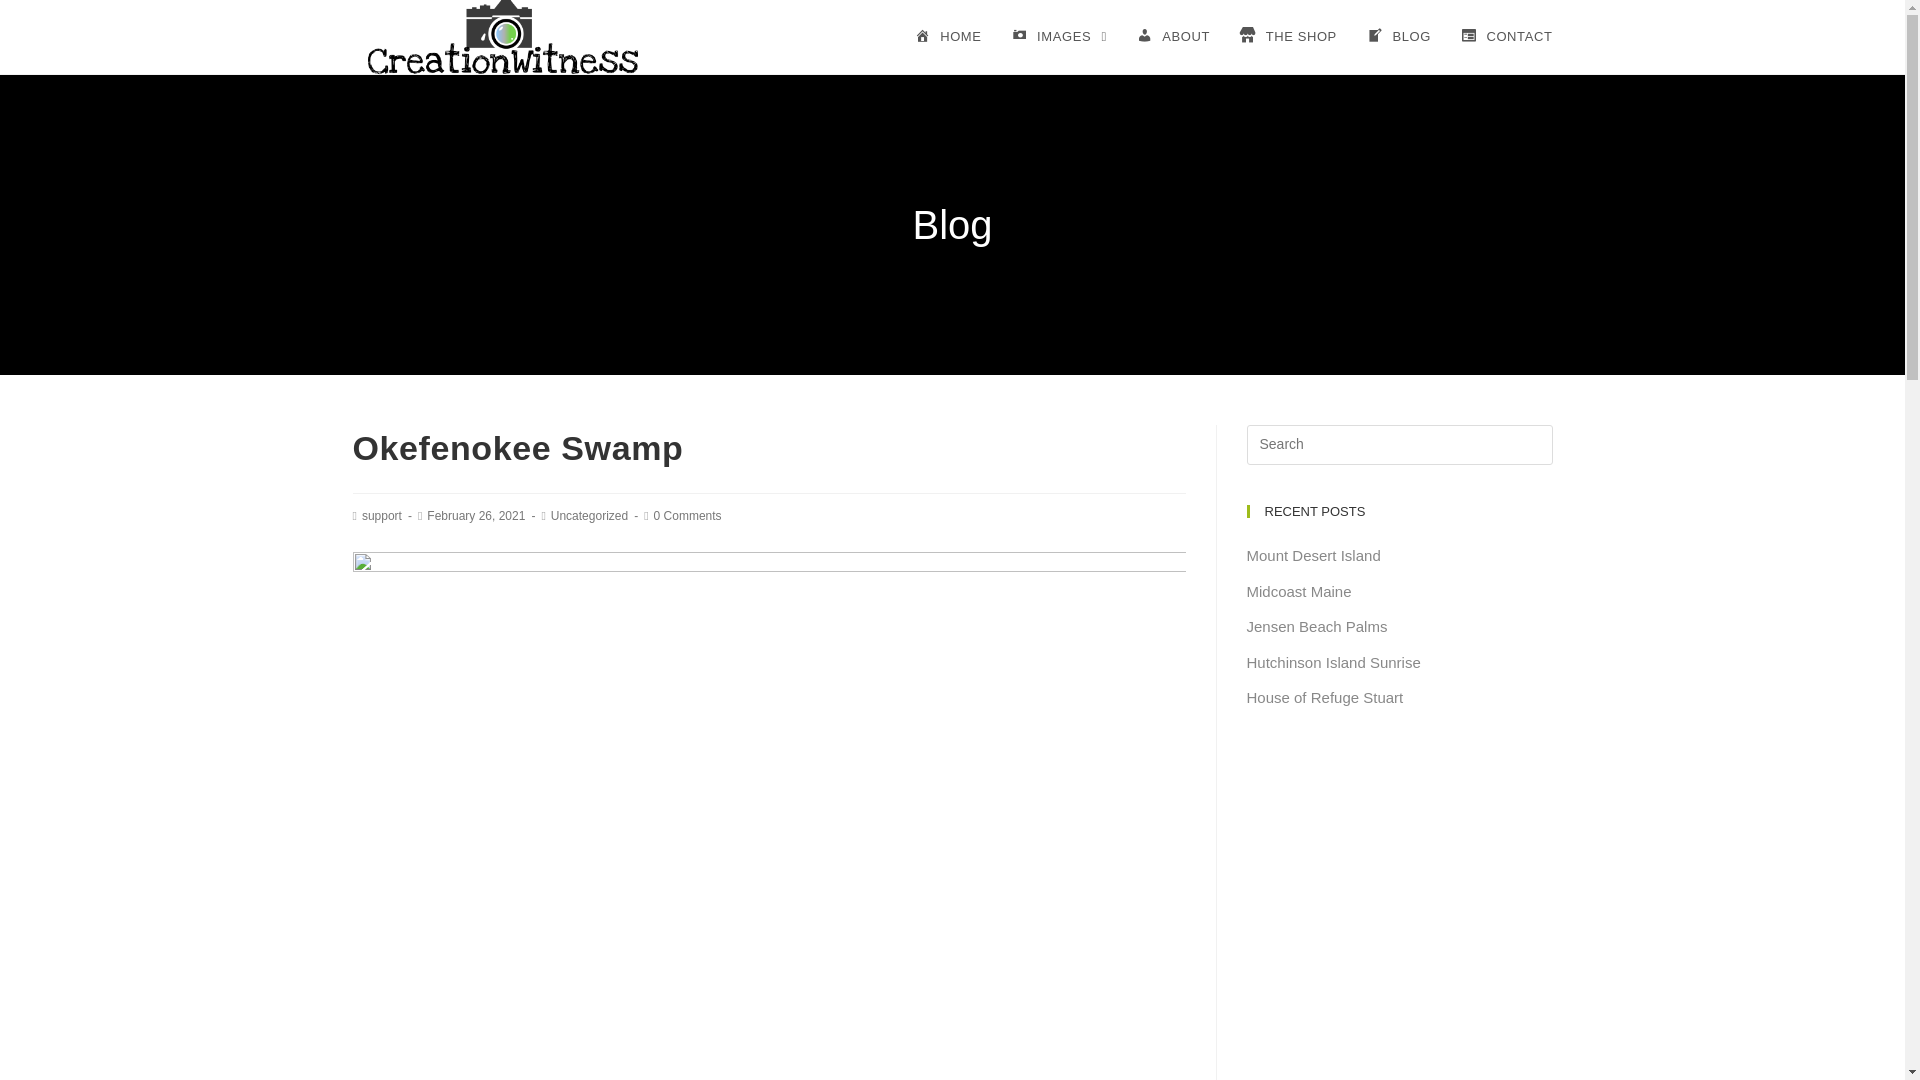 This screenshot has height=1080, width=1920. Describe the element at coordinates (1324, 698) in the screenshot. I see `House of Refuge Stuart` at that location.